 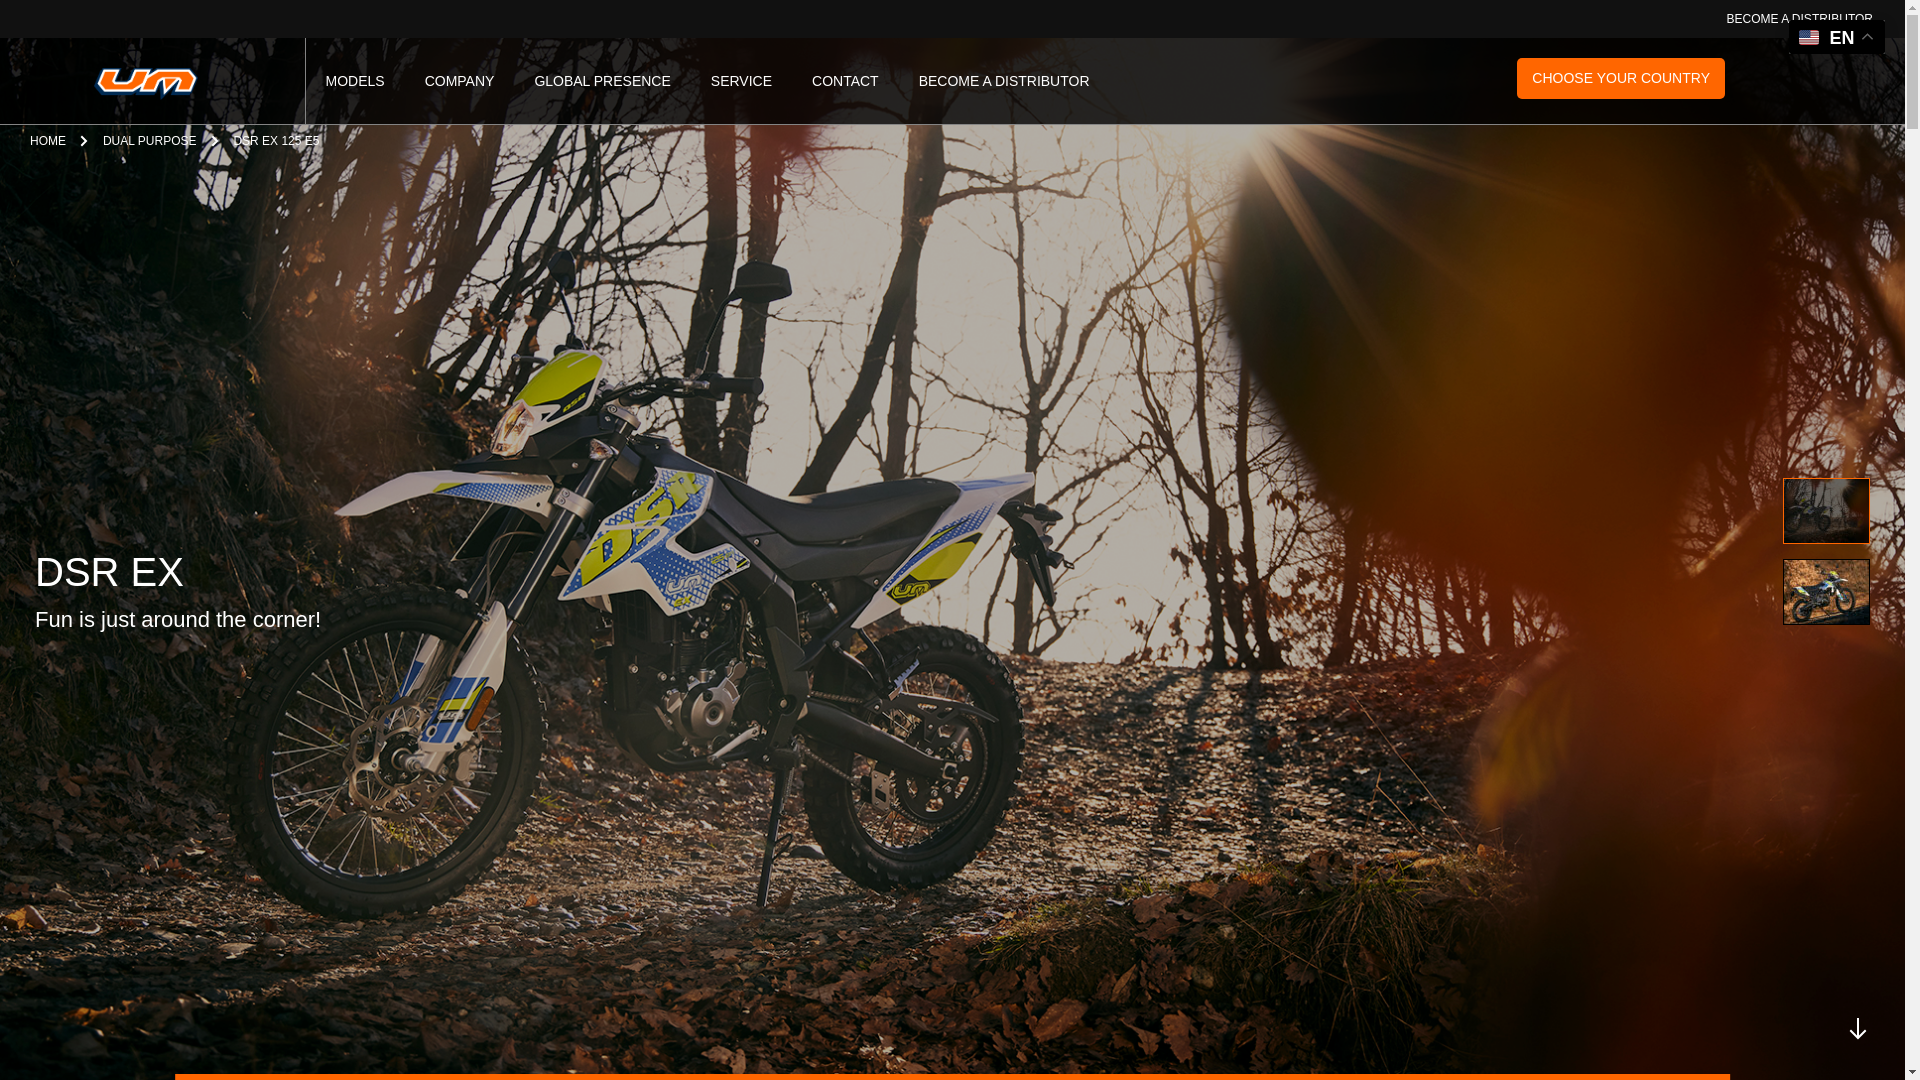 I want to click on CONTACT, so click(x=846, y=80).